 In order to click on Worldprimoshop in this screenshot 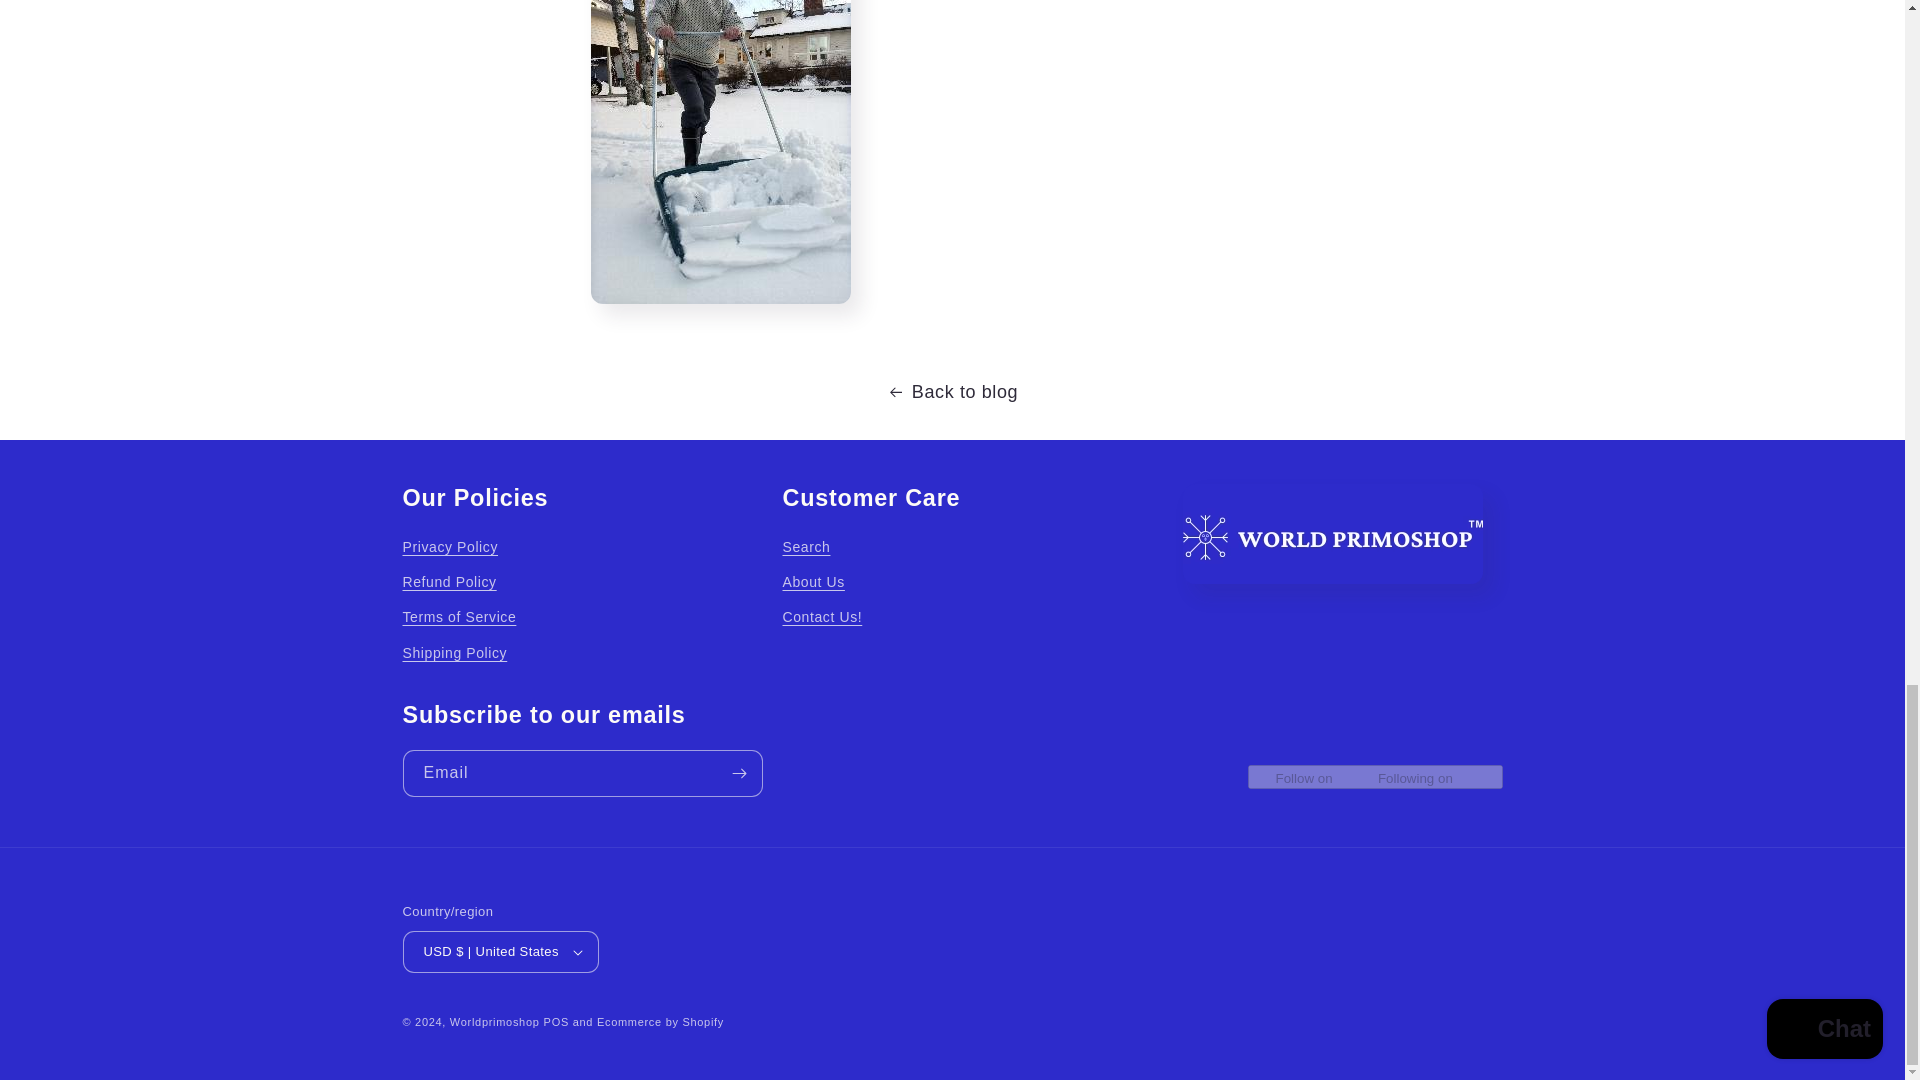, I will do `click(494, 1022)`.